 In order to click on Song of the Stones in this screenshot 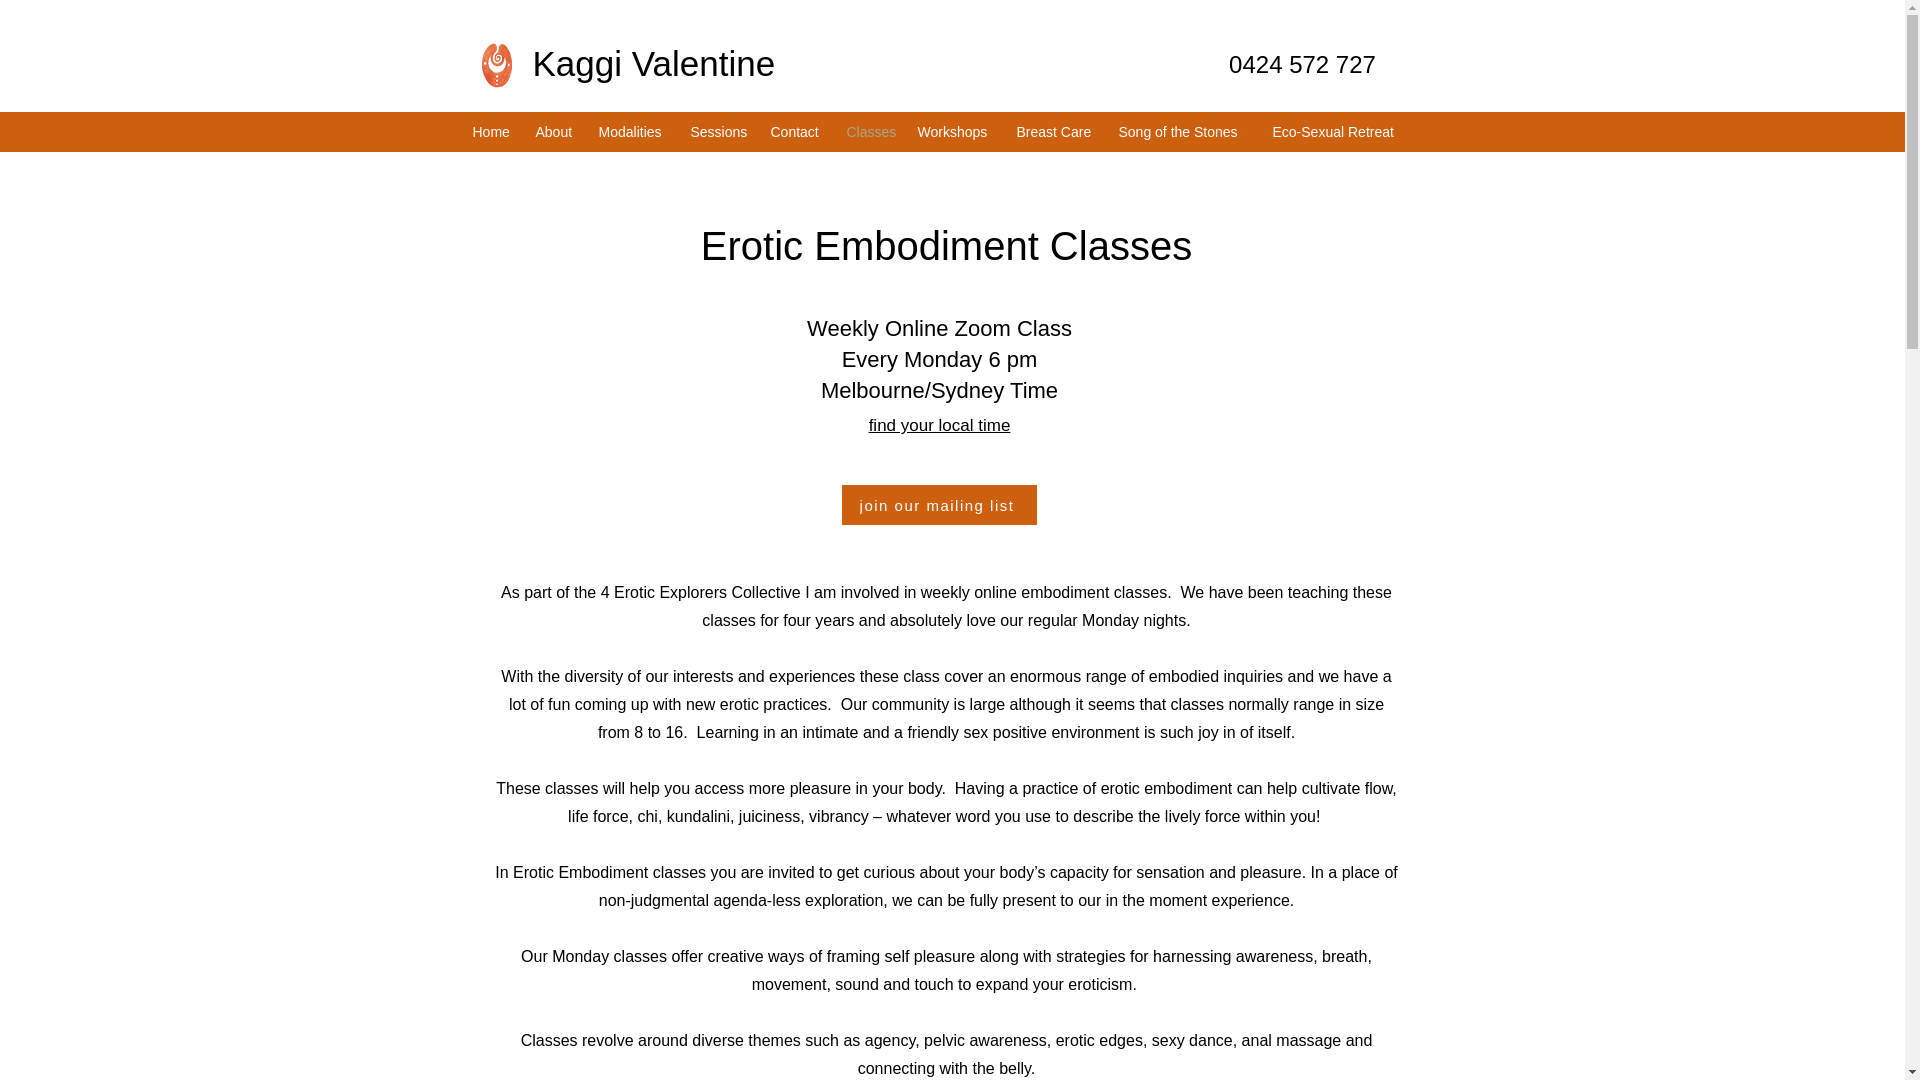, I will do `click(1184, 131)`.